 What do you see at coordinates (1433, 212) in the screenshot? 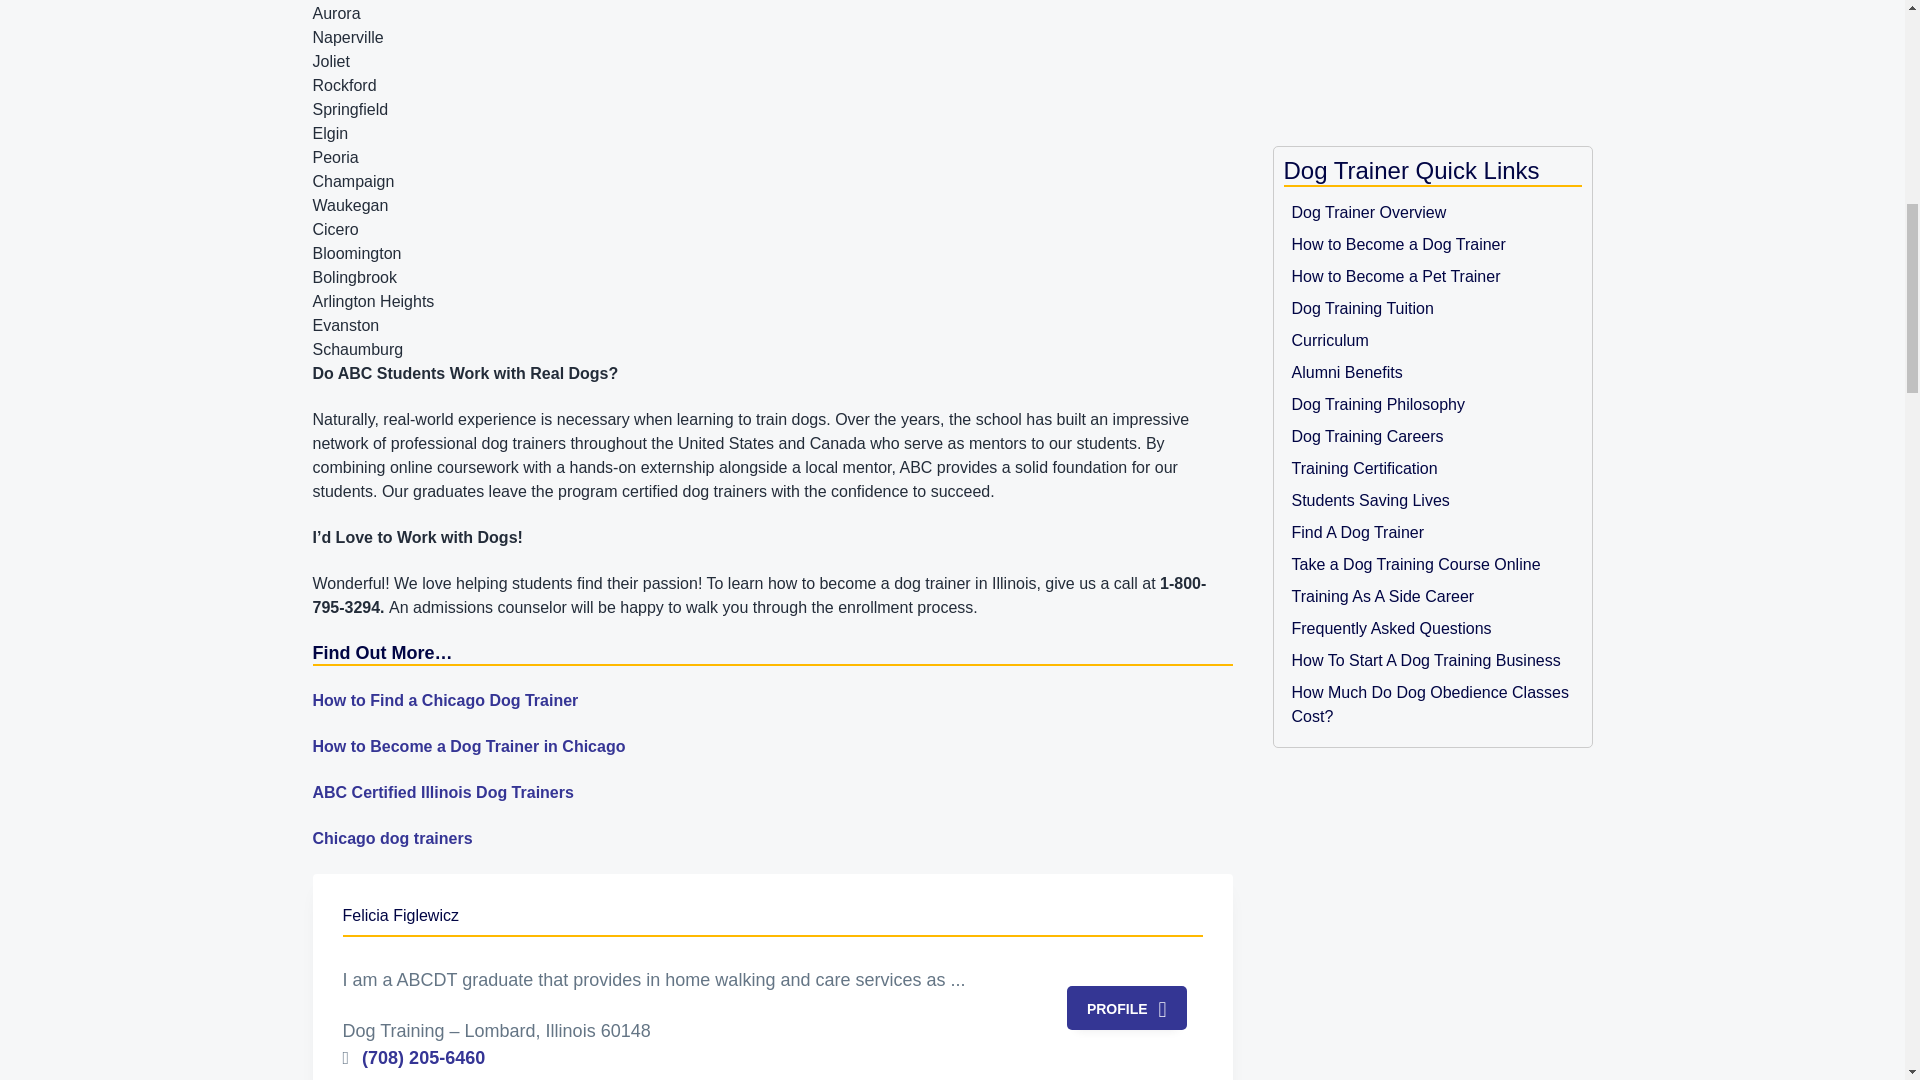
I see `Become a Dog Trainer Online in 12 Months` at bounding box center [1433, 212].